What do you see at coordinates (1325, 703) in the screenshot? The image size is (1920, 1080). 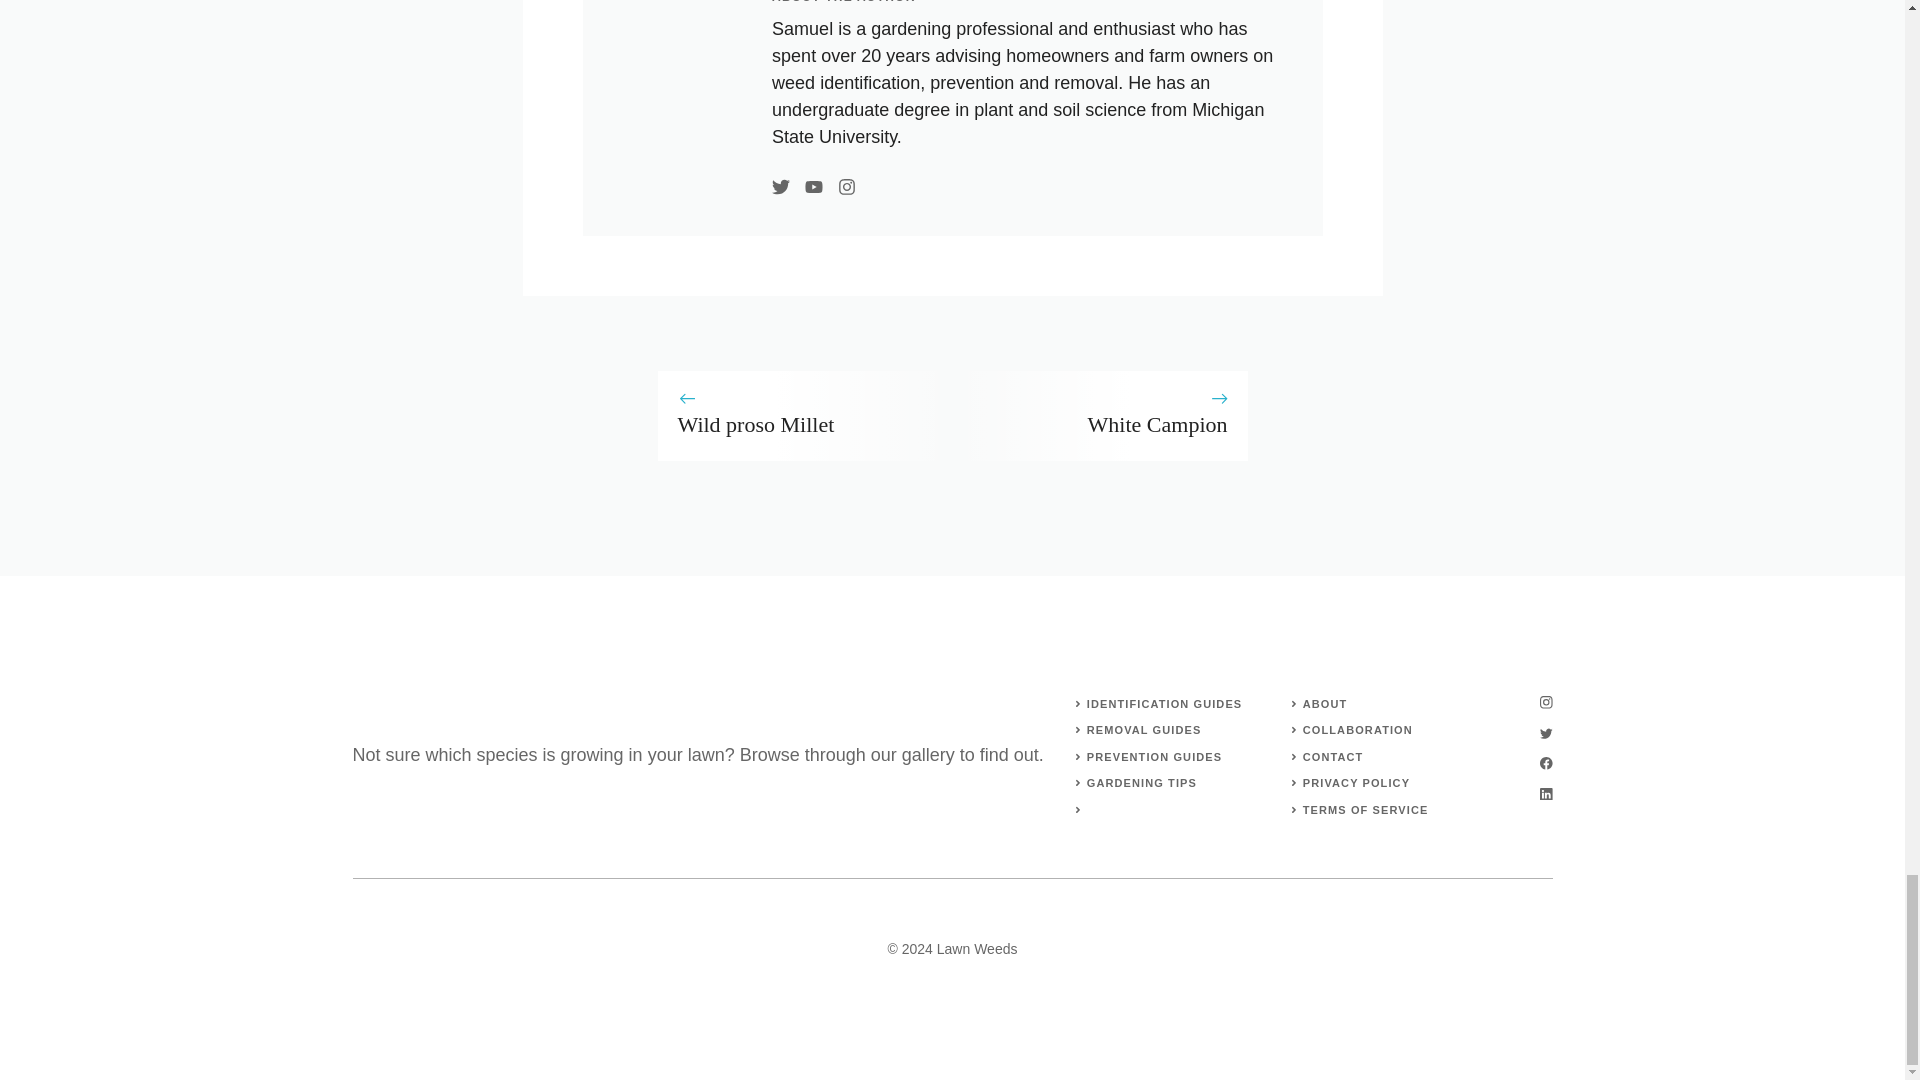 I see `ABOUT` at bounding box center [1325, 703].